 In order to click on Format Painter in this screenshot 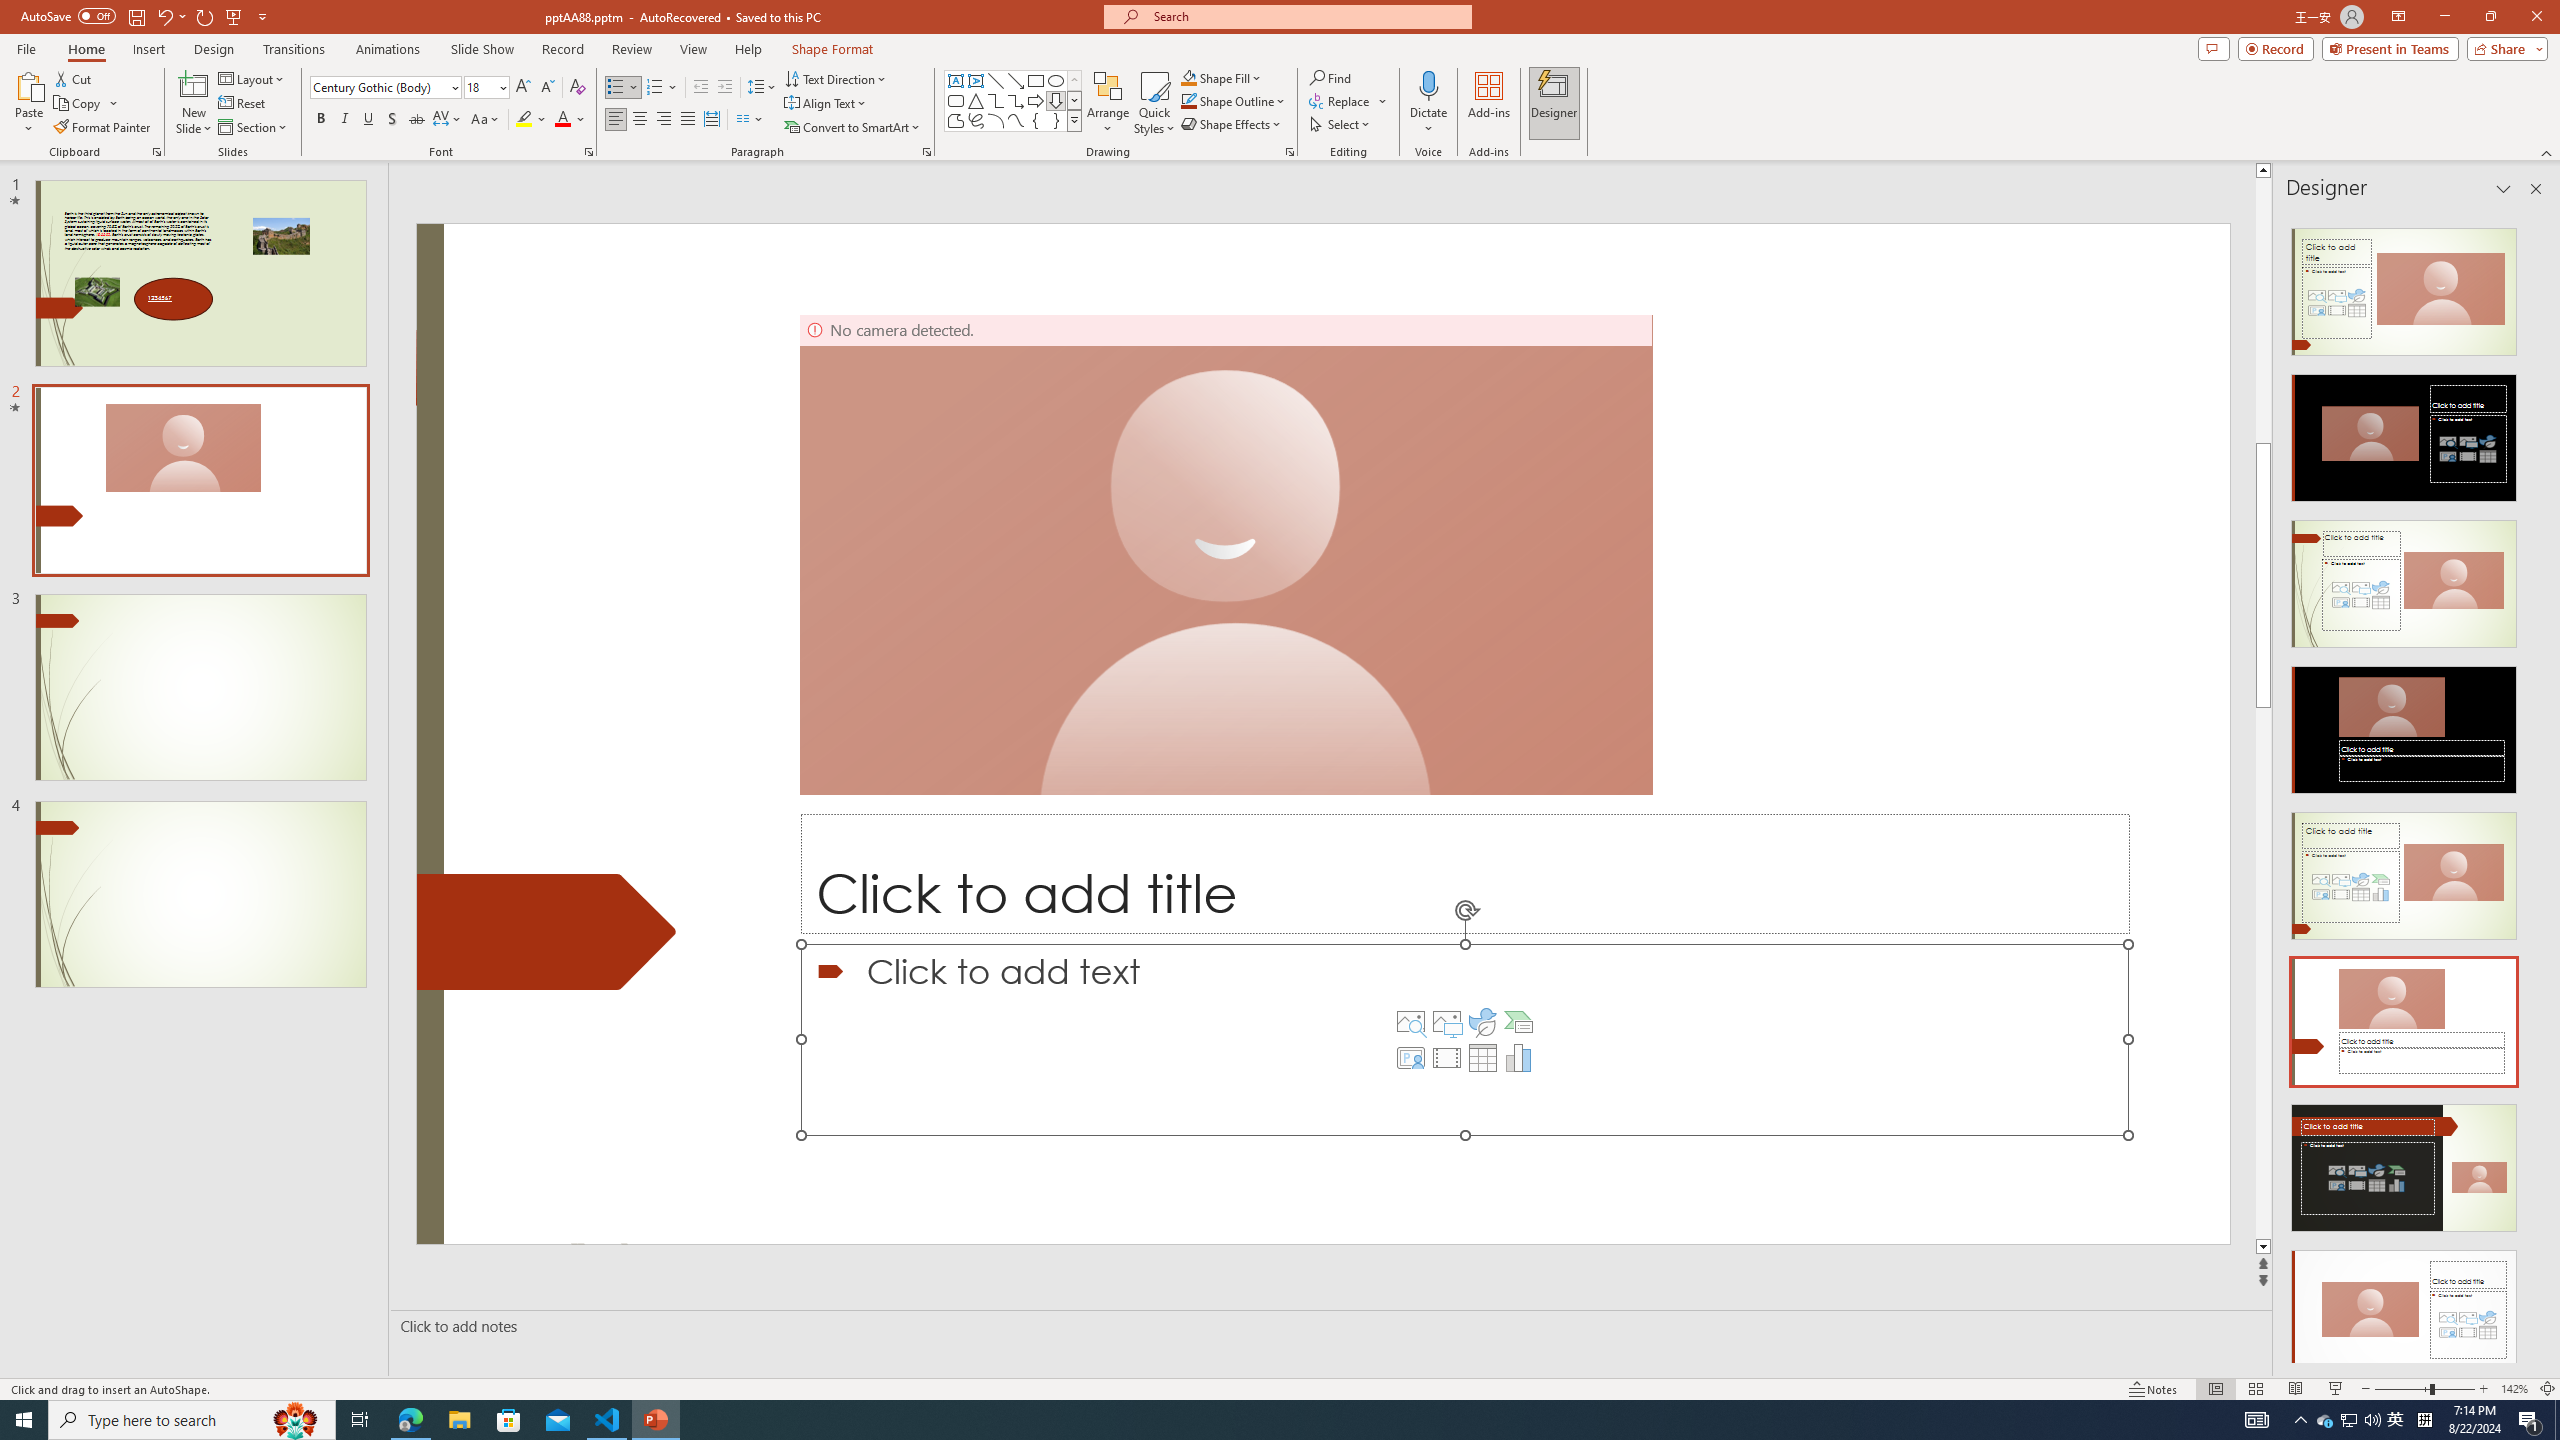, I will do `click(104, 128)`.